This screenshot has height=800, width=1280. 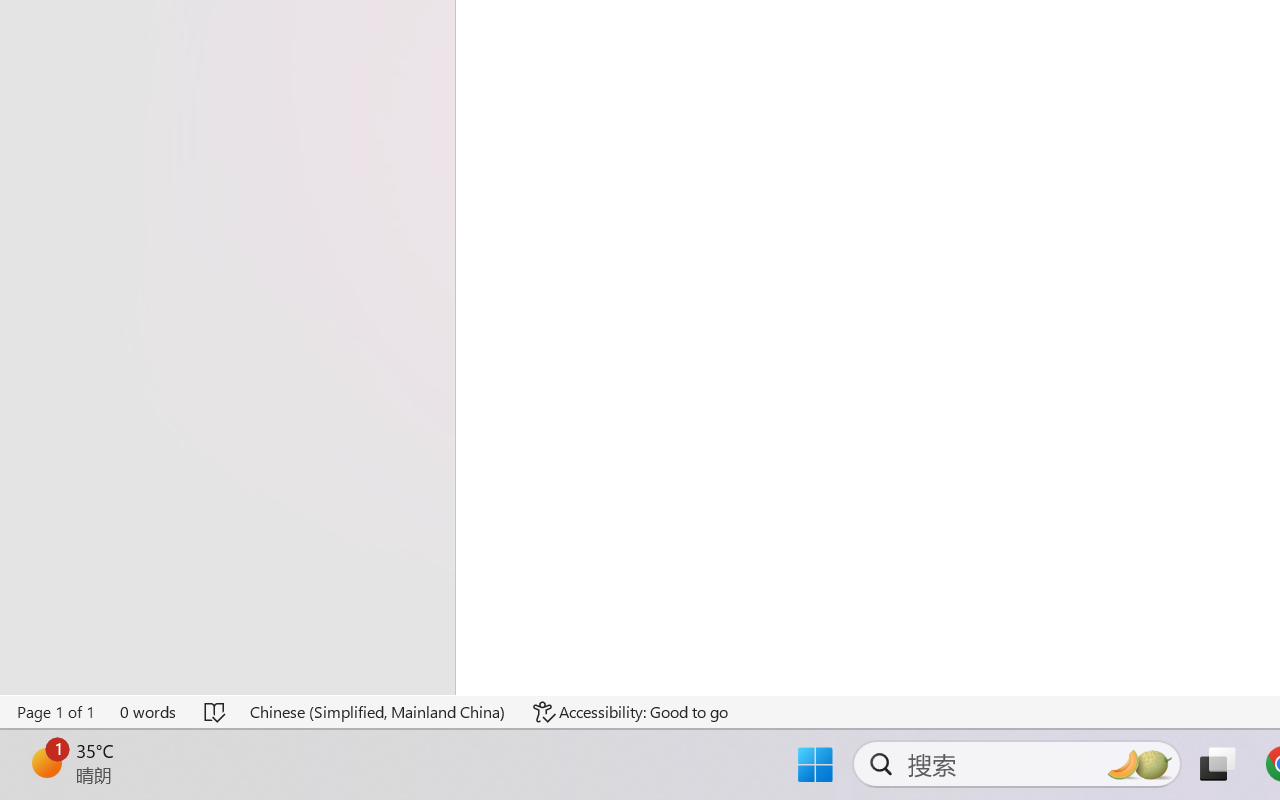 I want to click on Language Chinese (Simplified, Mainland China), so click(x=378, y=712).